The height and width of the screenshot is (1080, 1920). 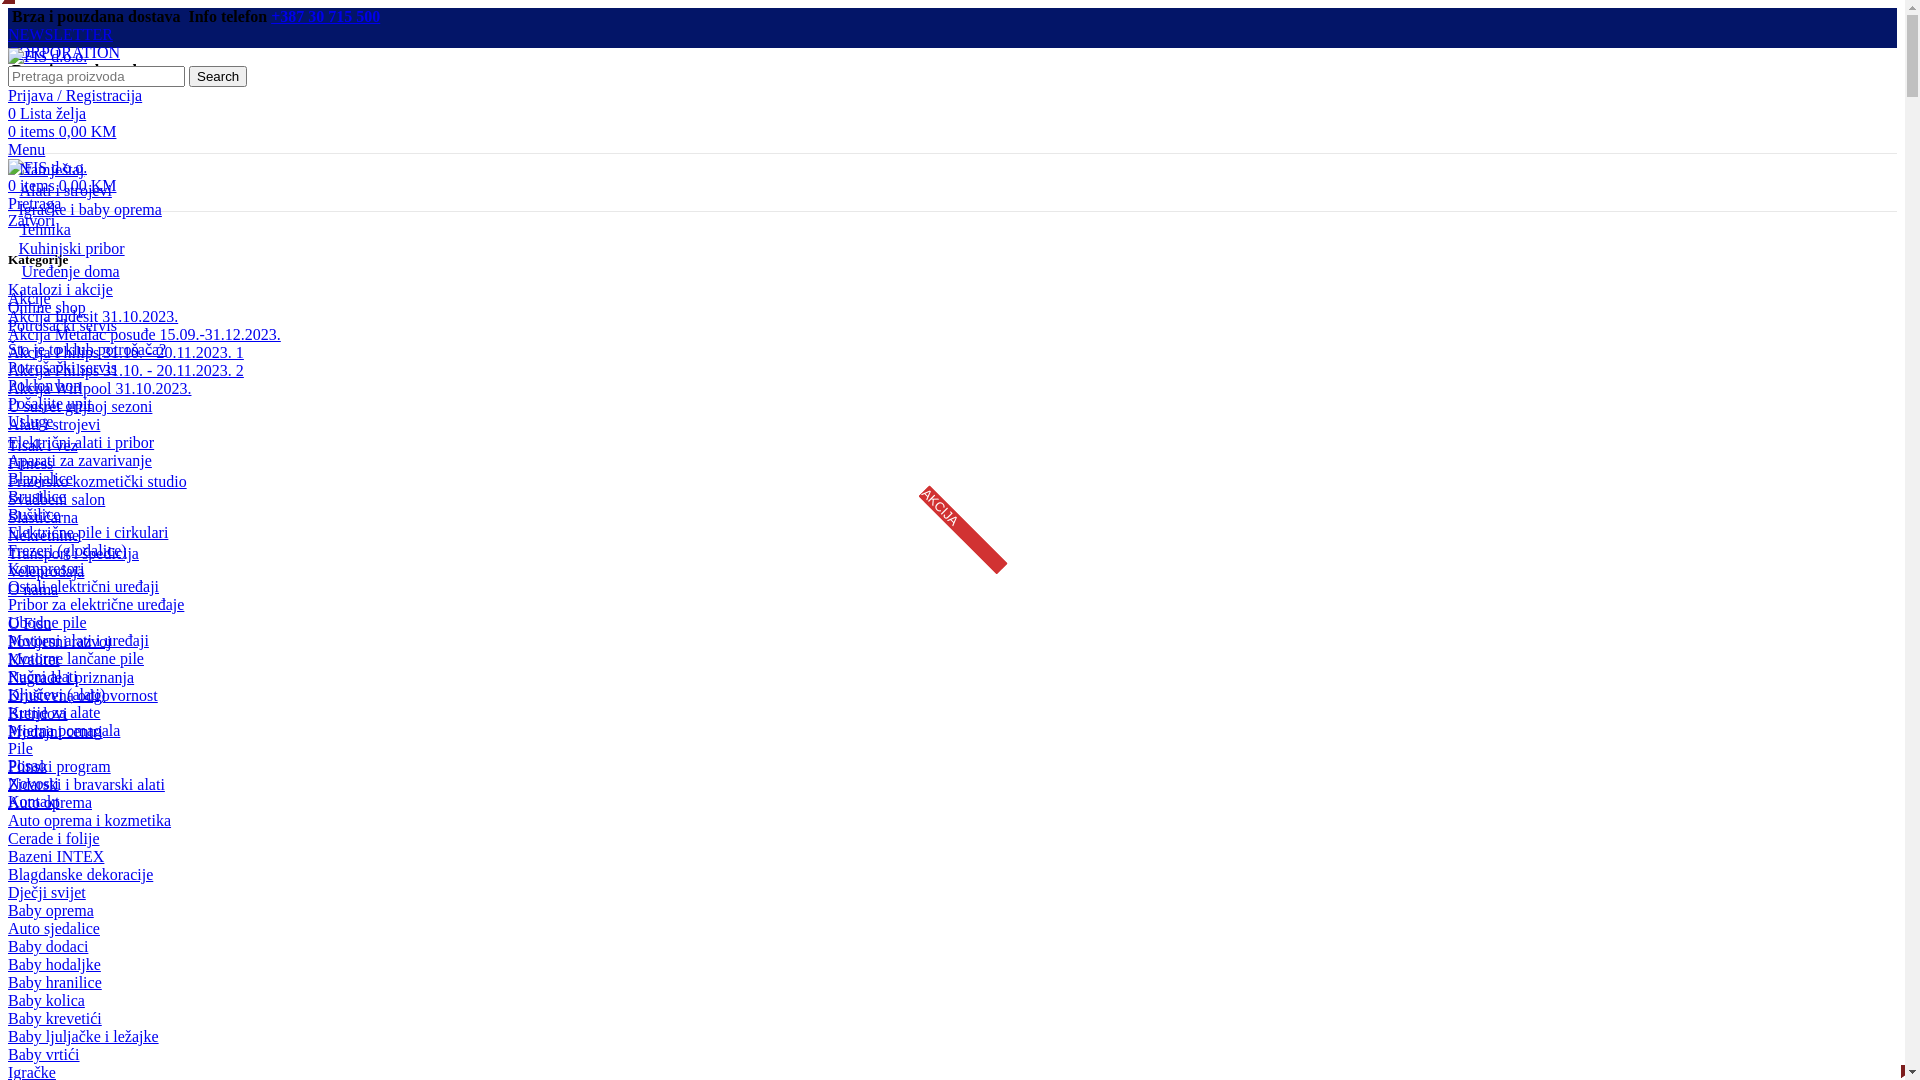 What do you see at coordinates (54, 712) in the screenshot?
I see `Kutije za alate` at bounding box center [54, 712].